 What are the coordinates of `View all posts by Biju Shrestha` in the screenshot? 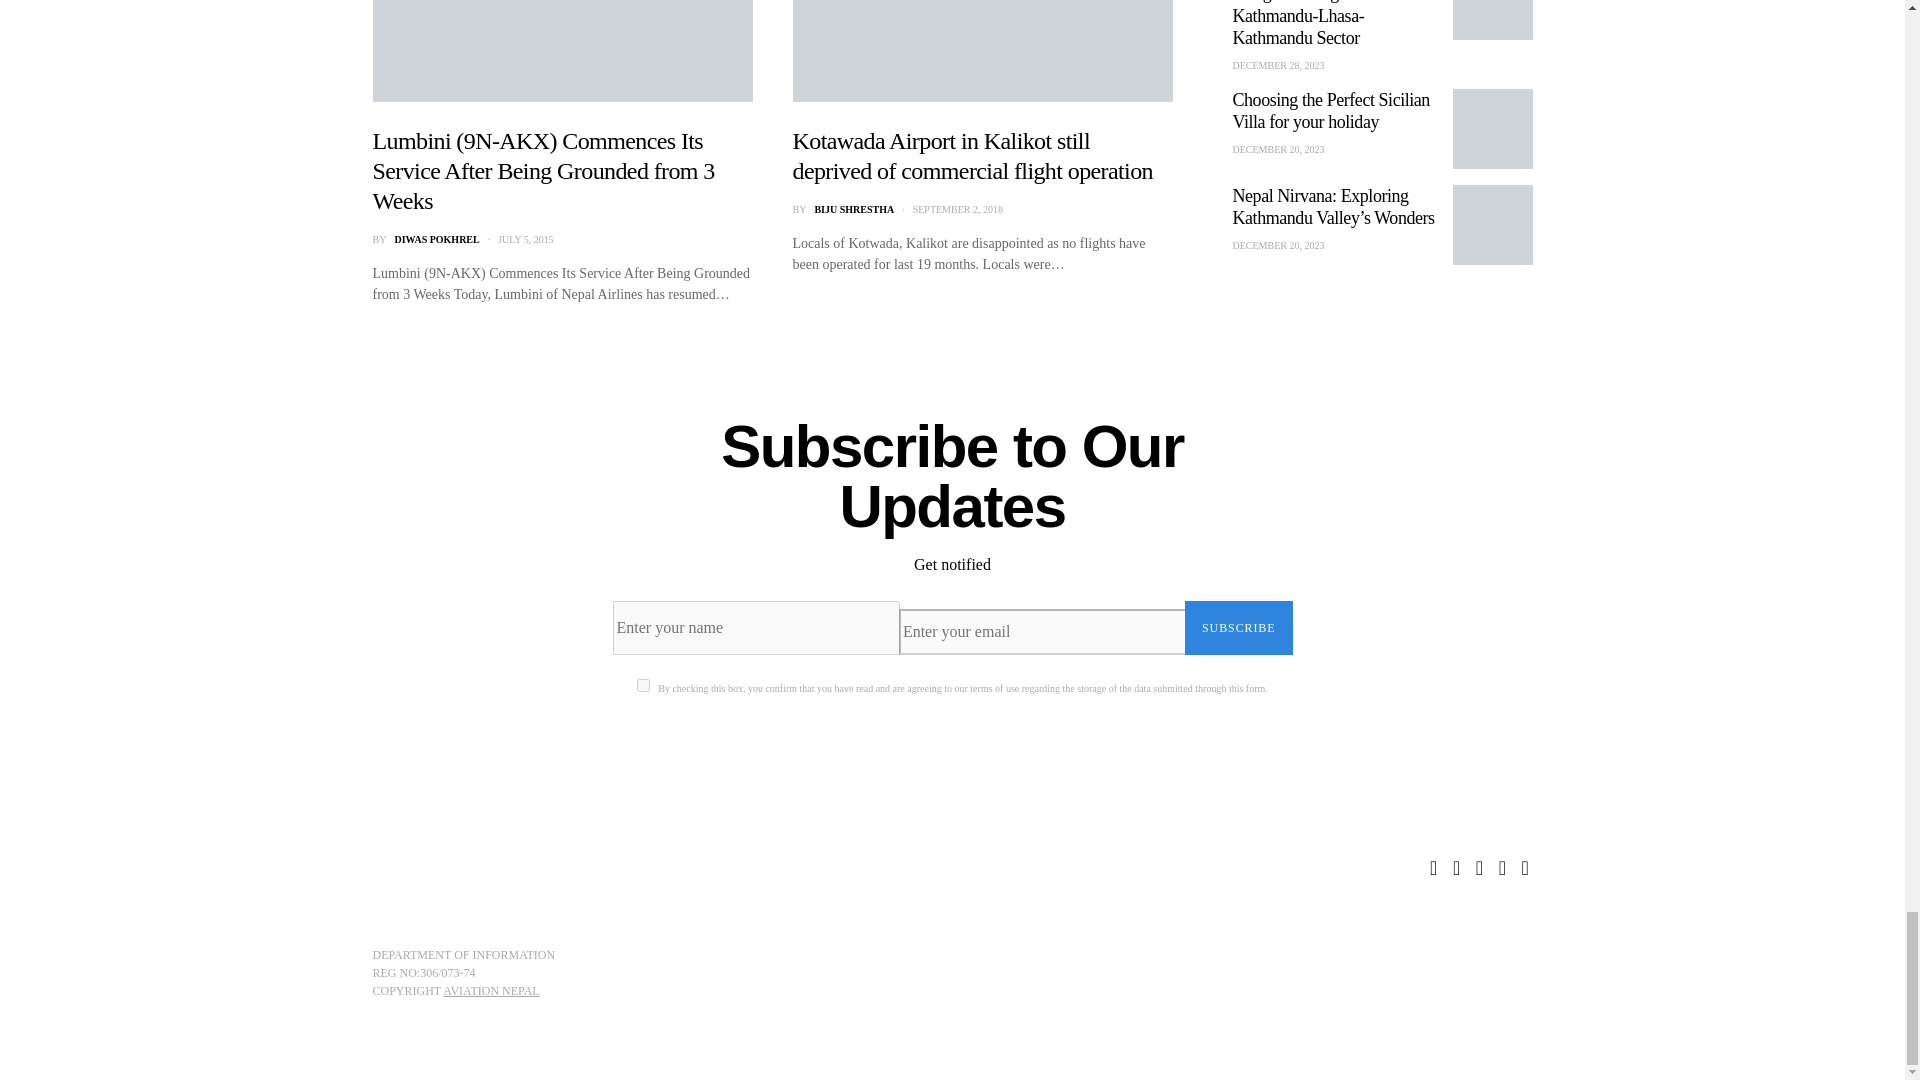 It's located at (854, 209).